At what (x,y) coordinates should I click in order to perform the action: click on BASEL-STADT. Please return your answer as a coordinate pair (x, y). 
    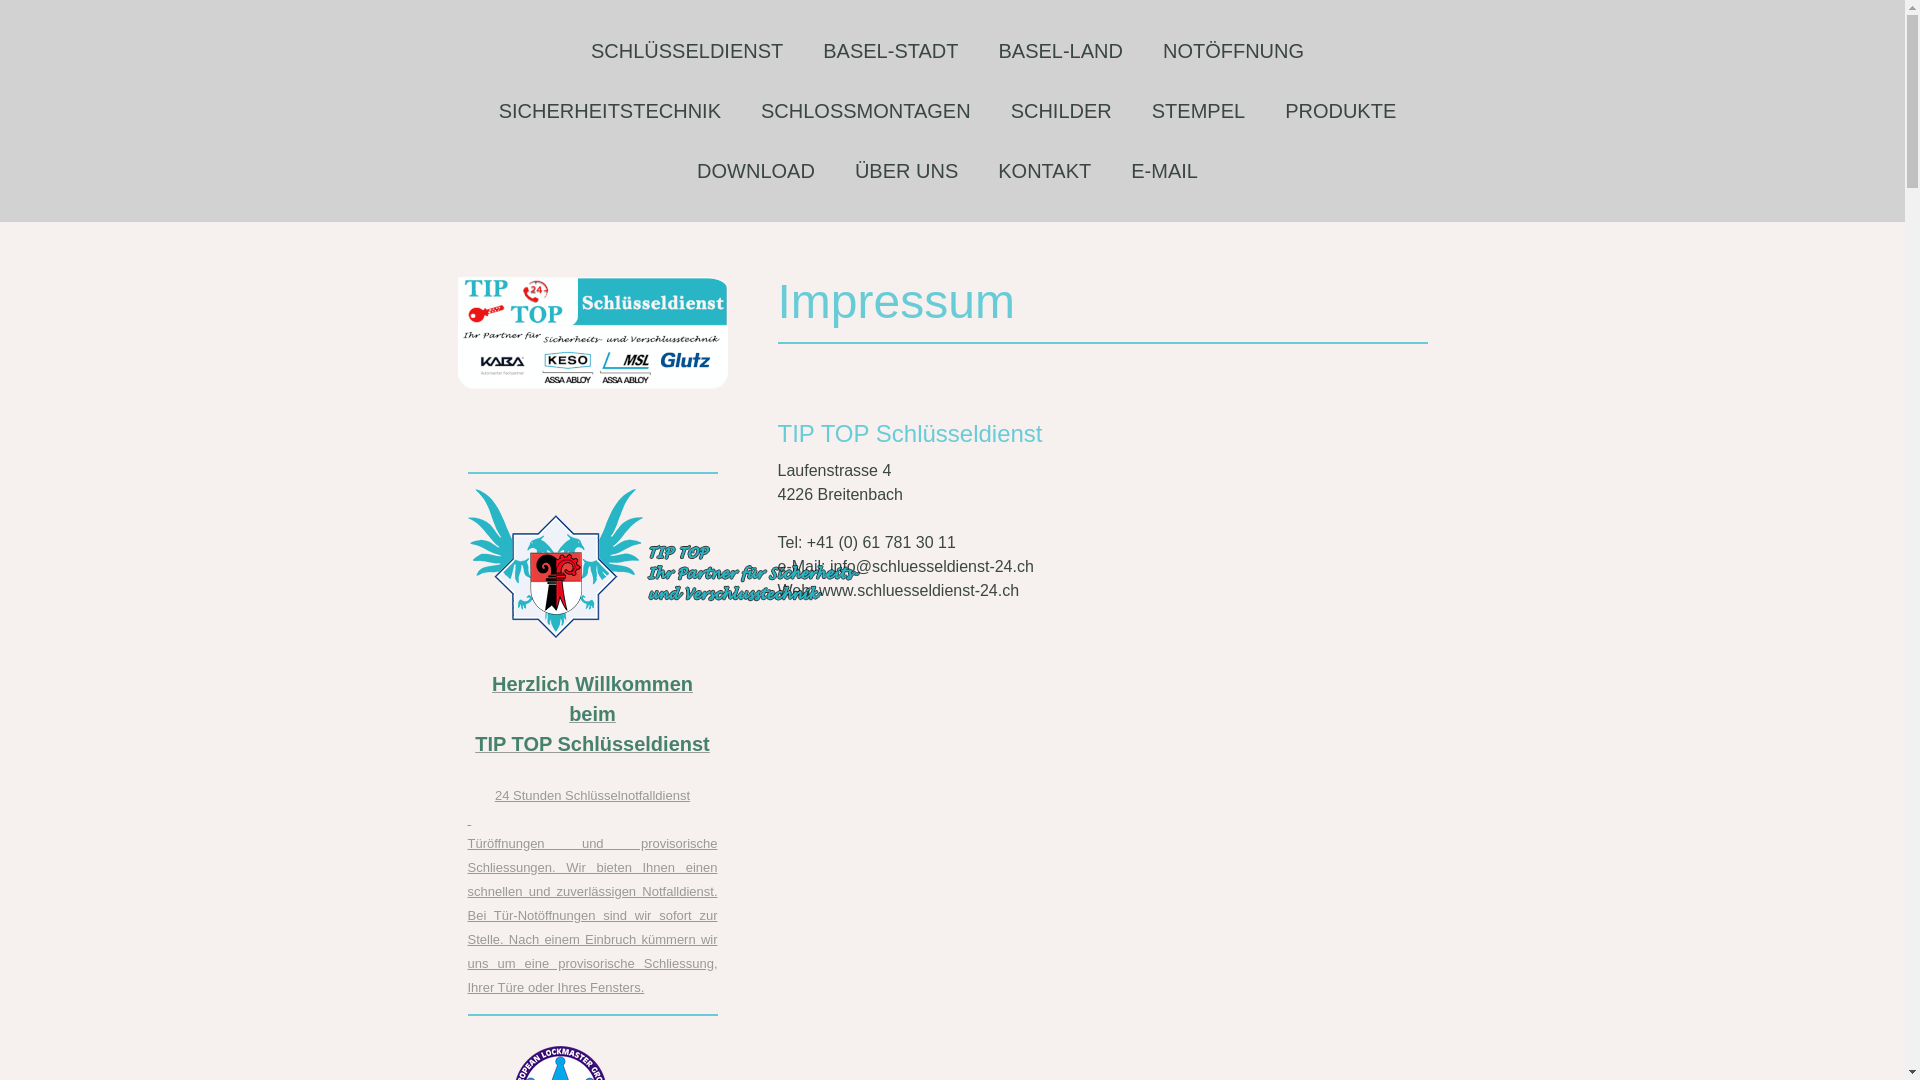
    Looking at the image, I should click on (890, 51).